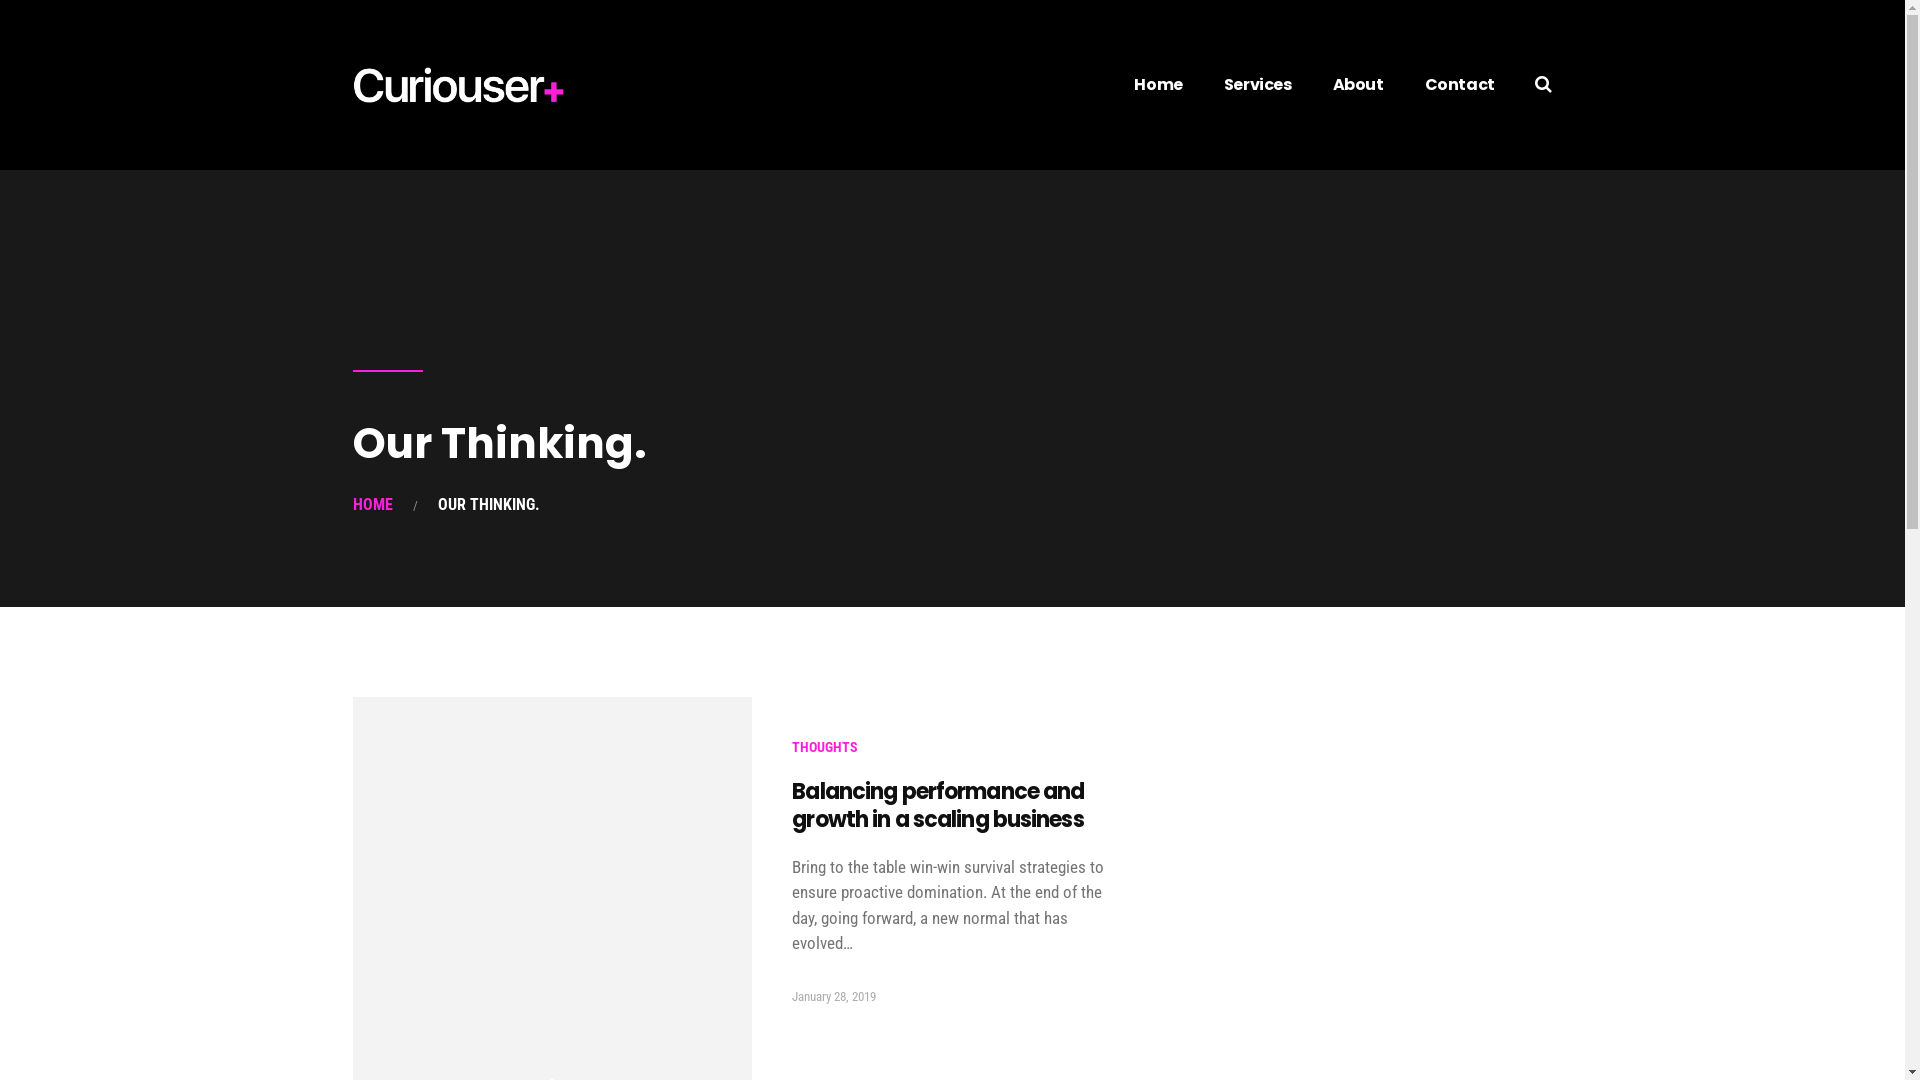  Describe the element at coordinates (1358, 85) in the screenshot. I see `About` at that location.